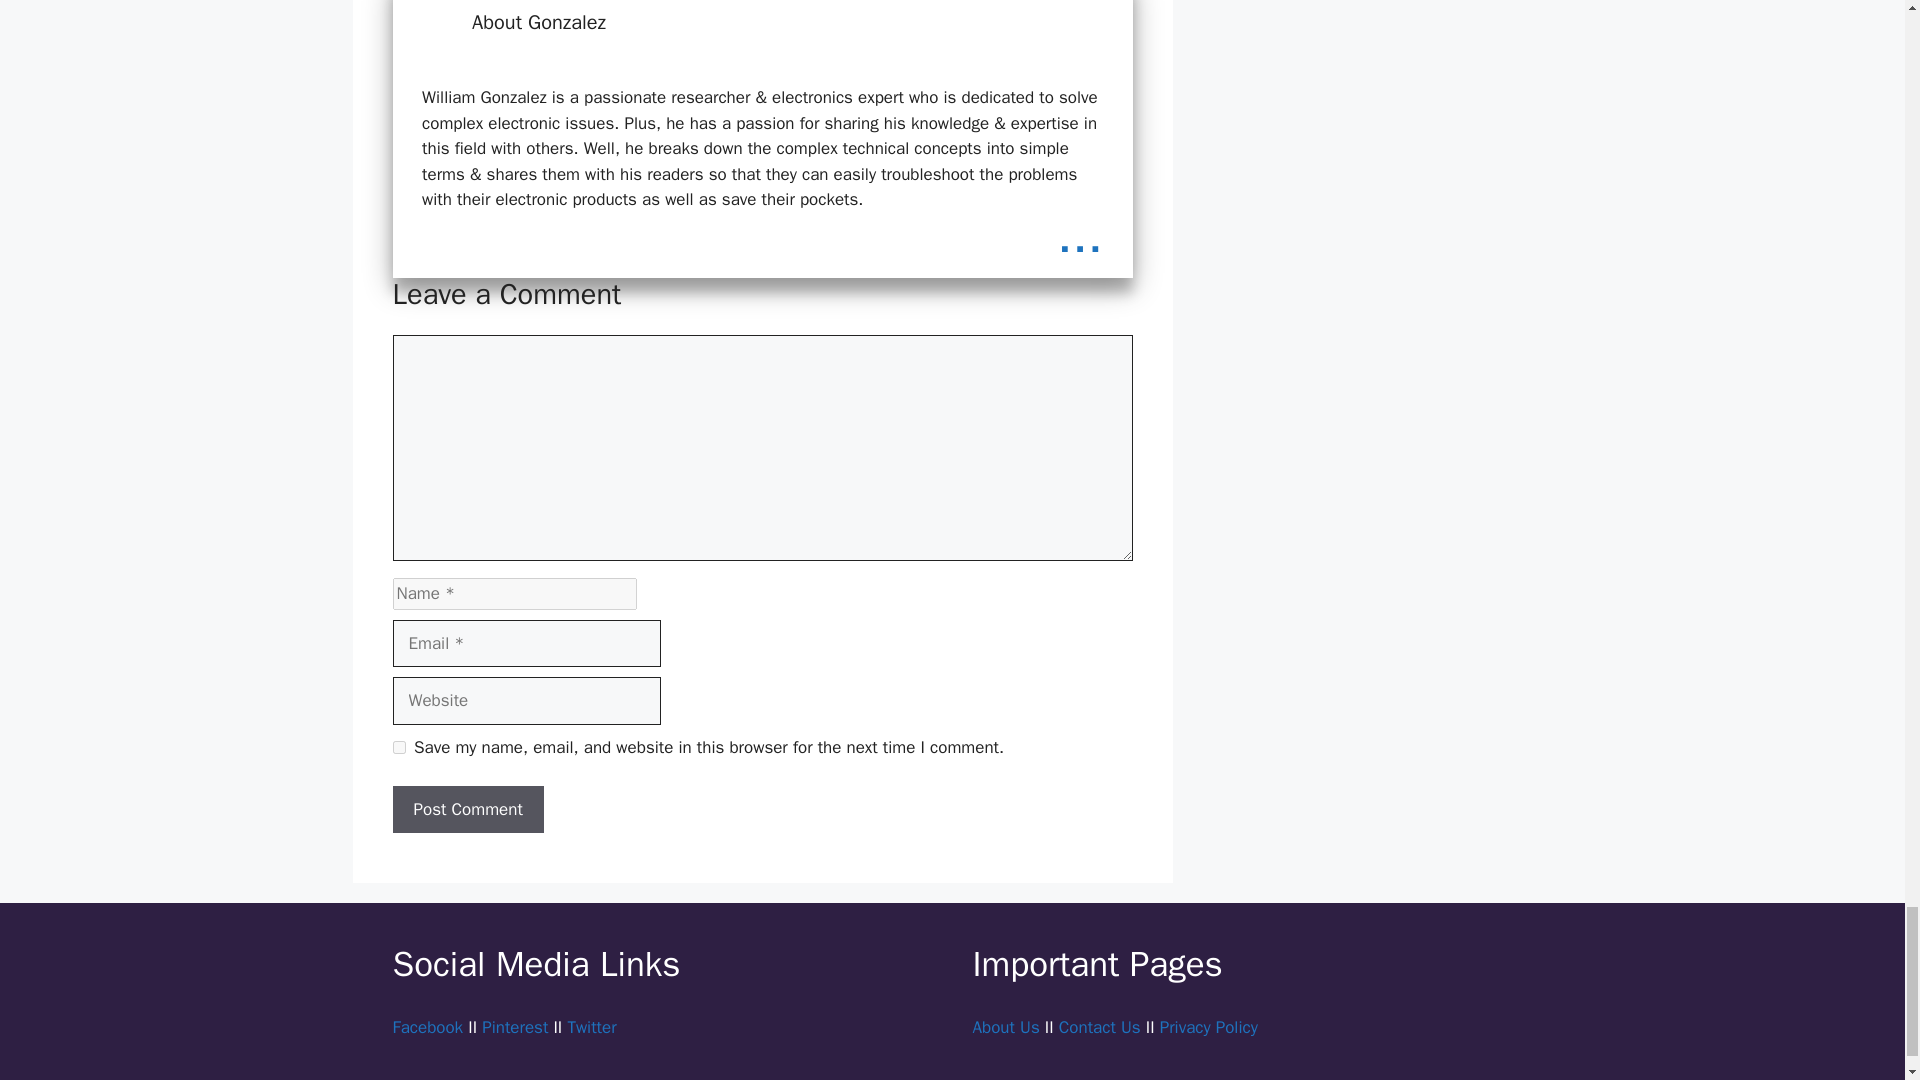 This screenshot has height=1080, width=1920. I want to click on Post Comment, so click(467, 810).